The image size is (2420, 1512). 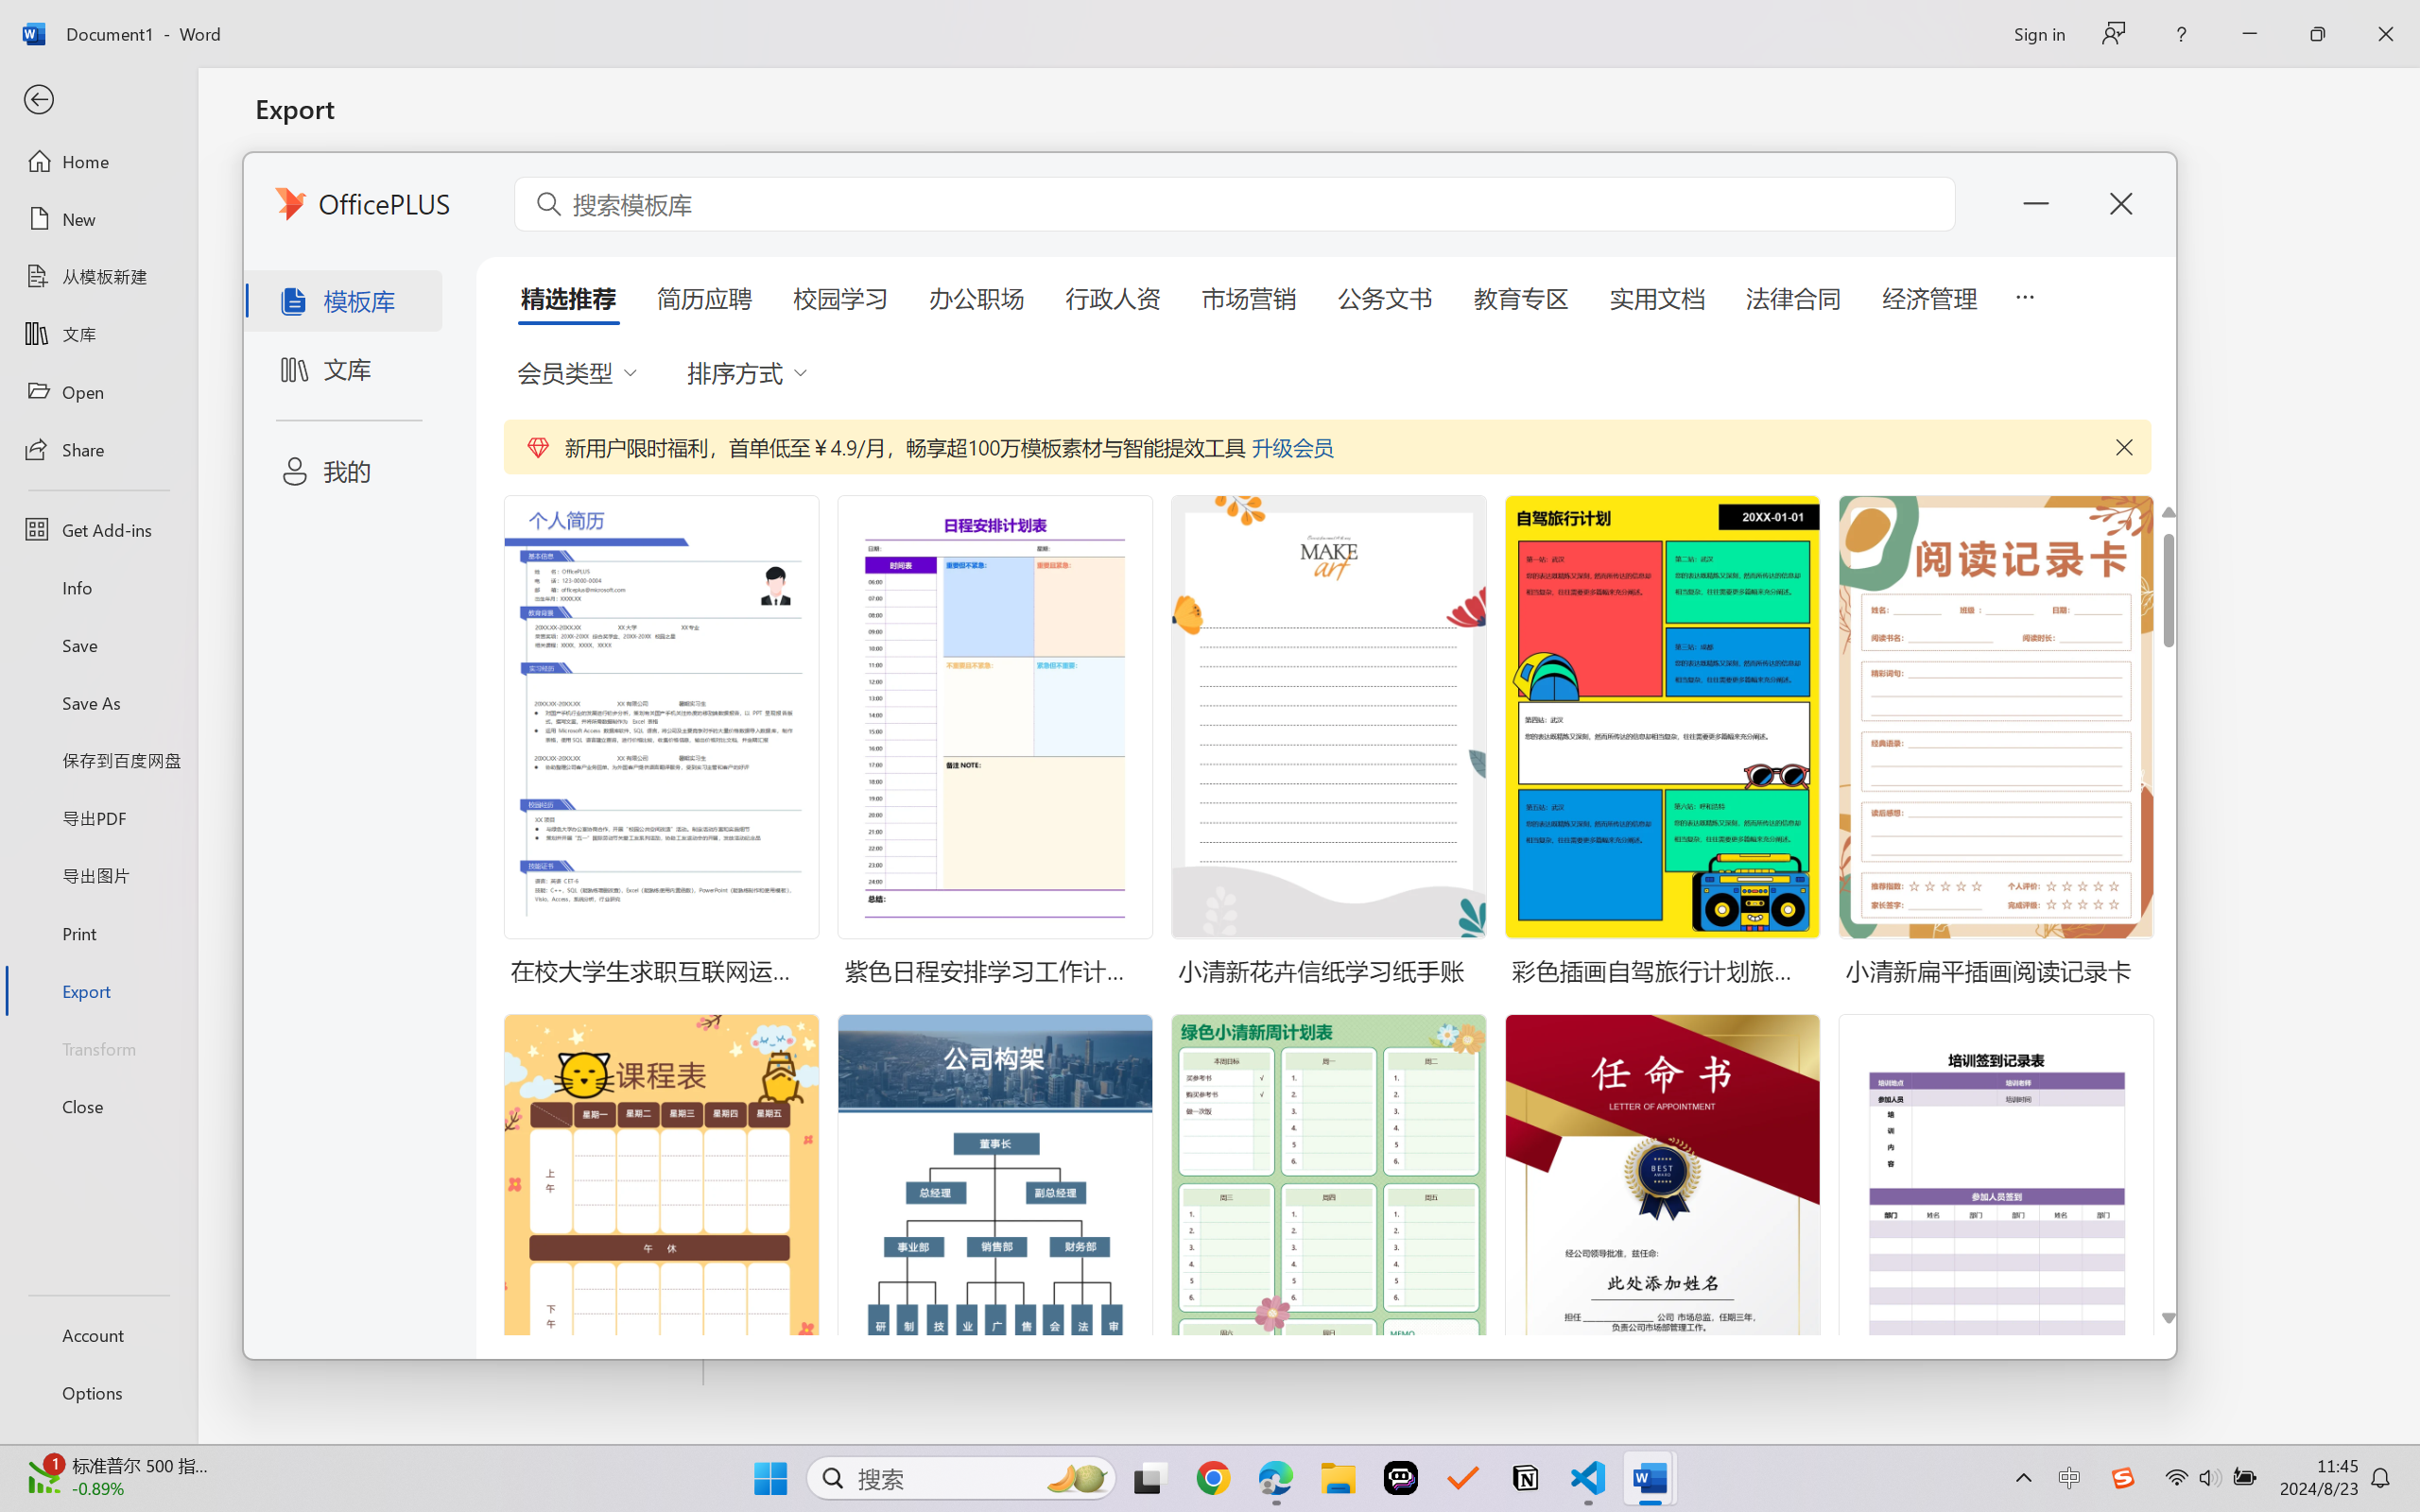 What do you see at coordinates (227, 21) in the screenshot?
I see `Sign In - USA TODAY` at bounding box center [227, 21].